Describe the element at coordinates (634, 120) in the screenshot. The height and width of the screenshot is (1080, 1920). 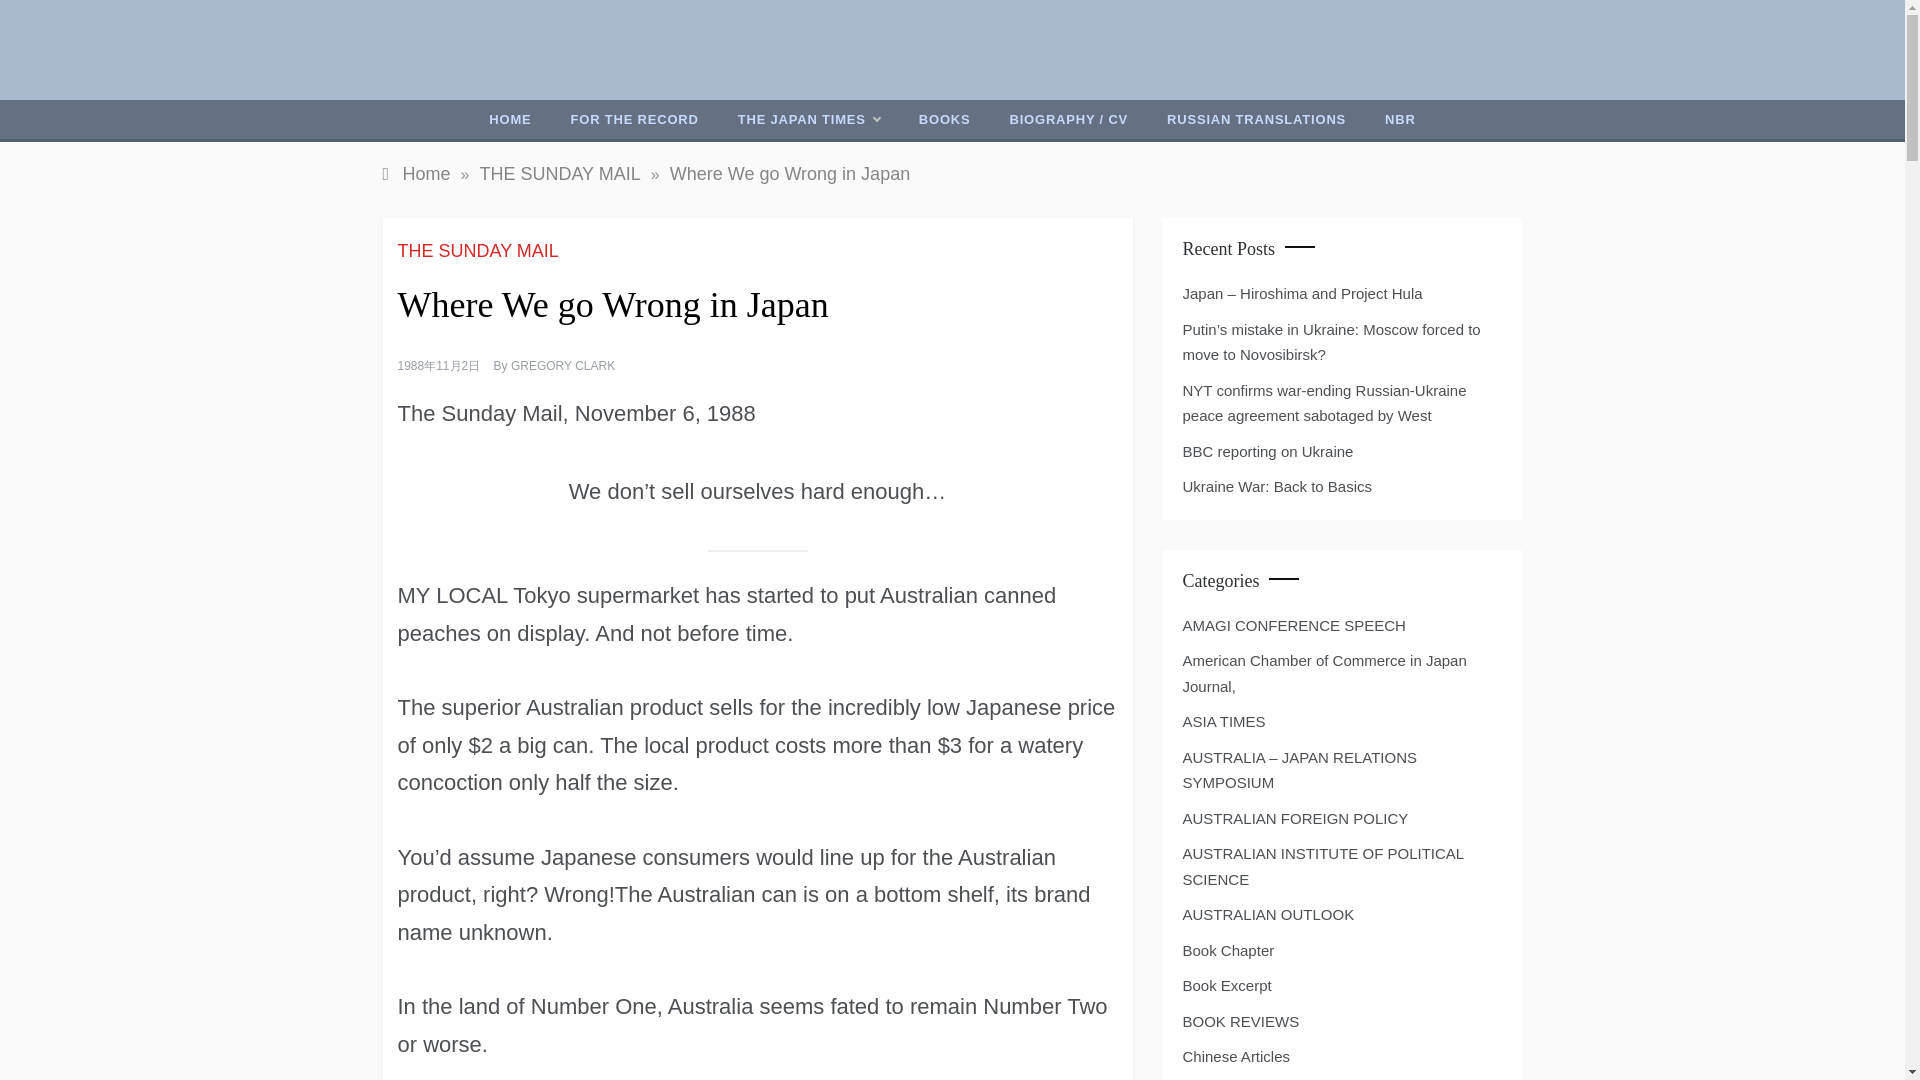
I see `FOR THE RECORD` at that location.